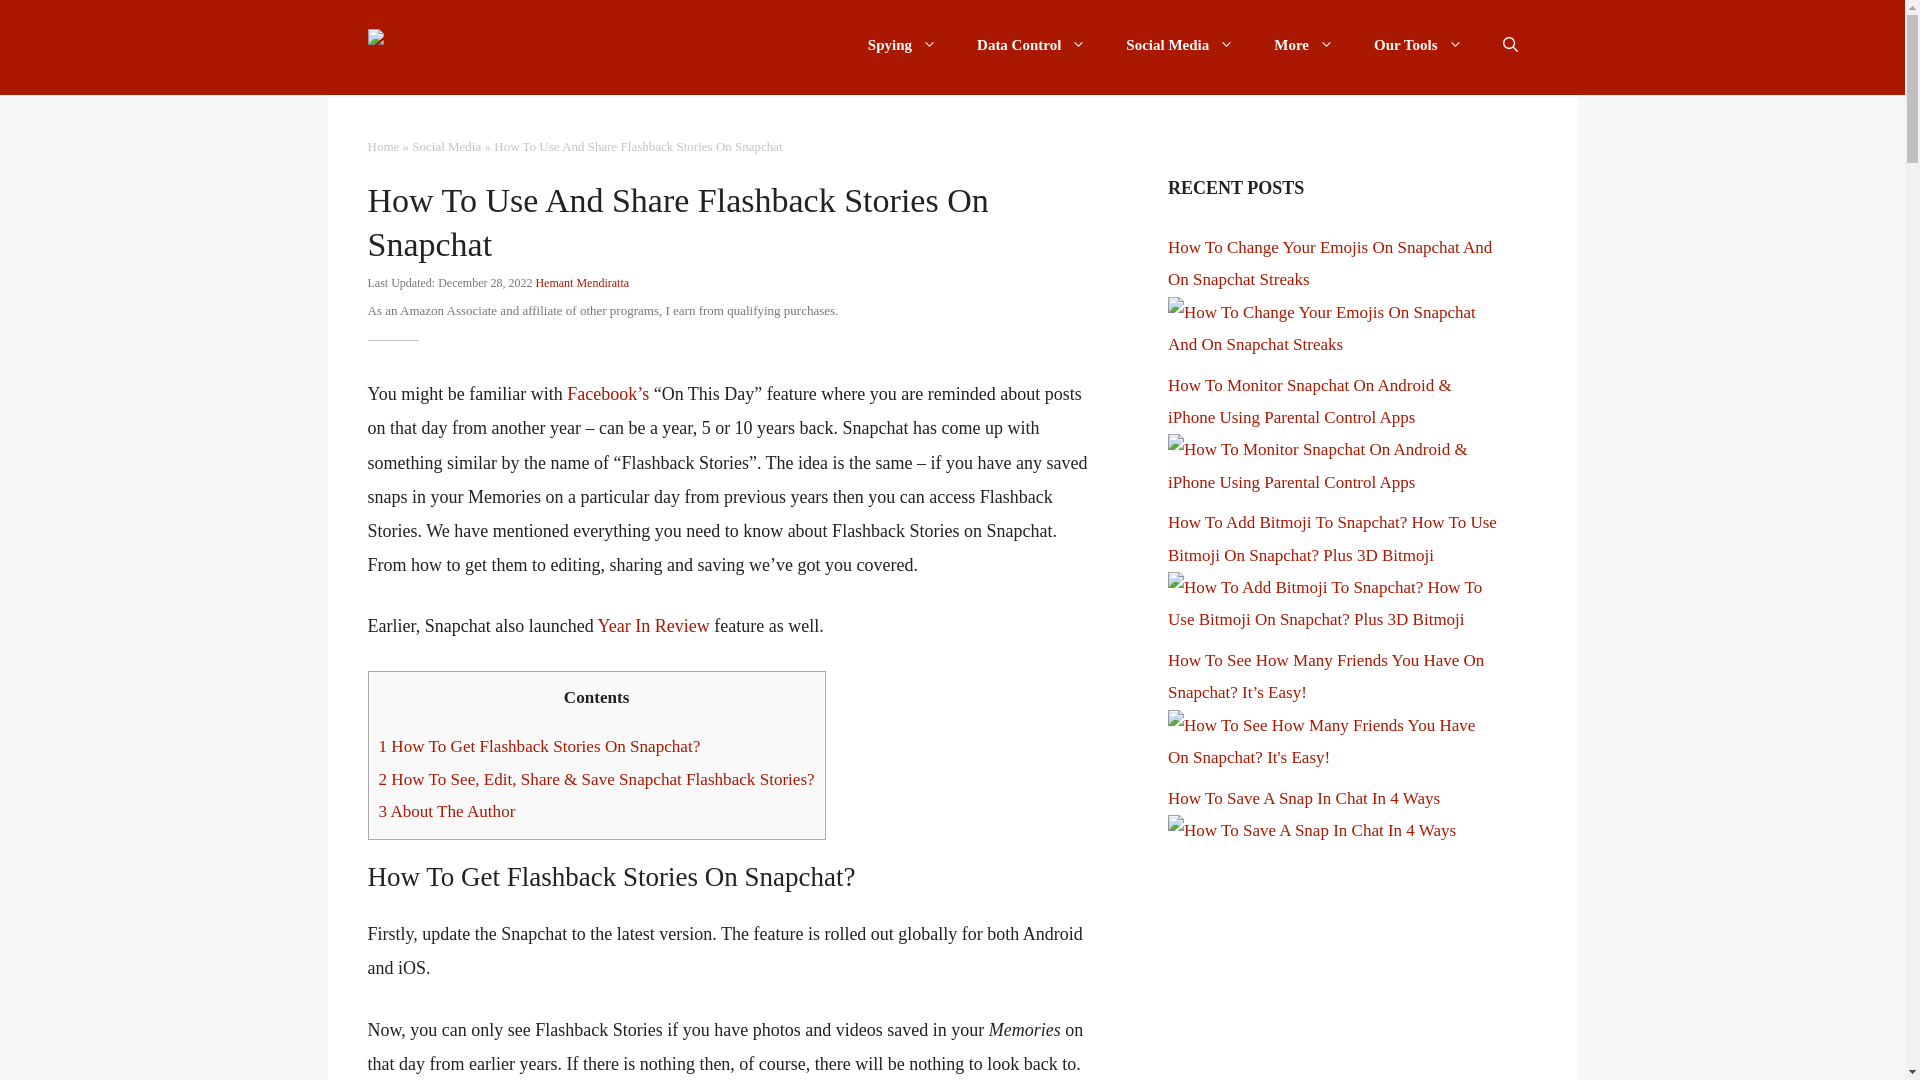 This screenshot has height=1080, width=1920. What do you see at coordinates (384, 146) in the screenshot?
I see `Home` at bounding box center [384, 146].